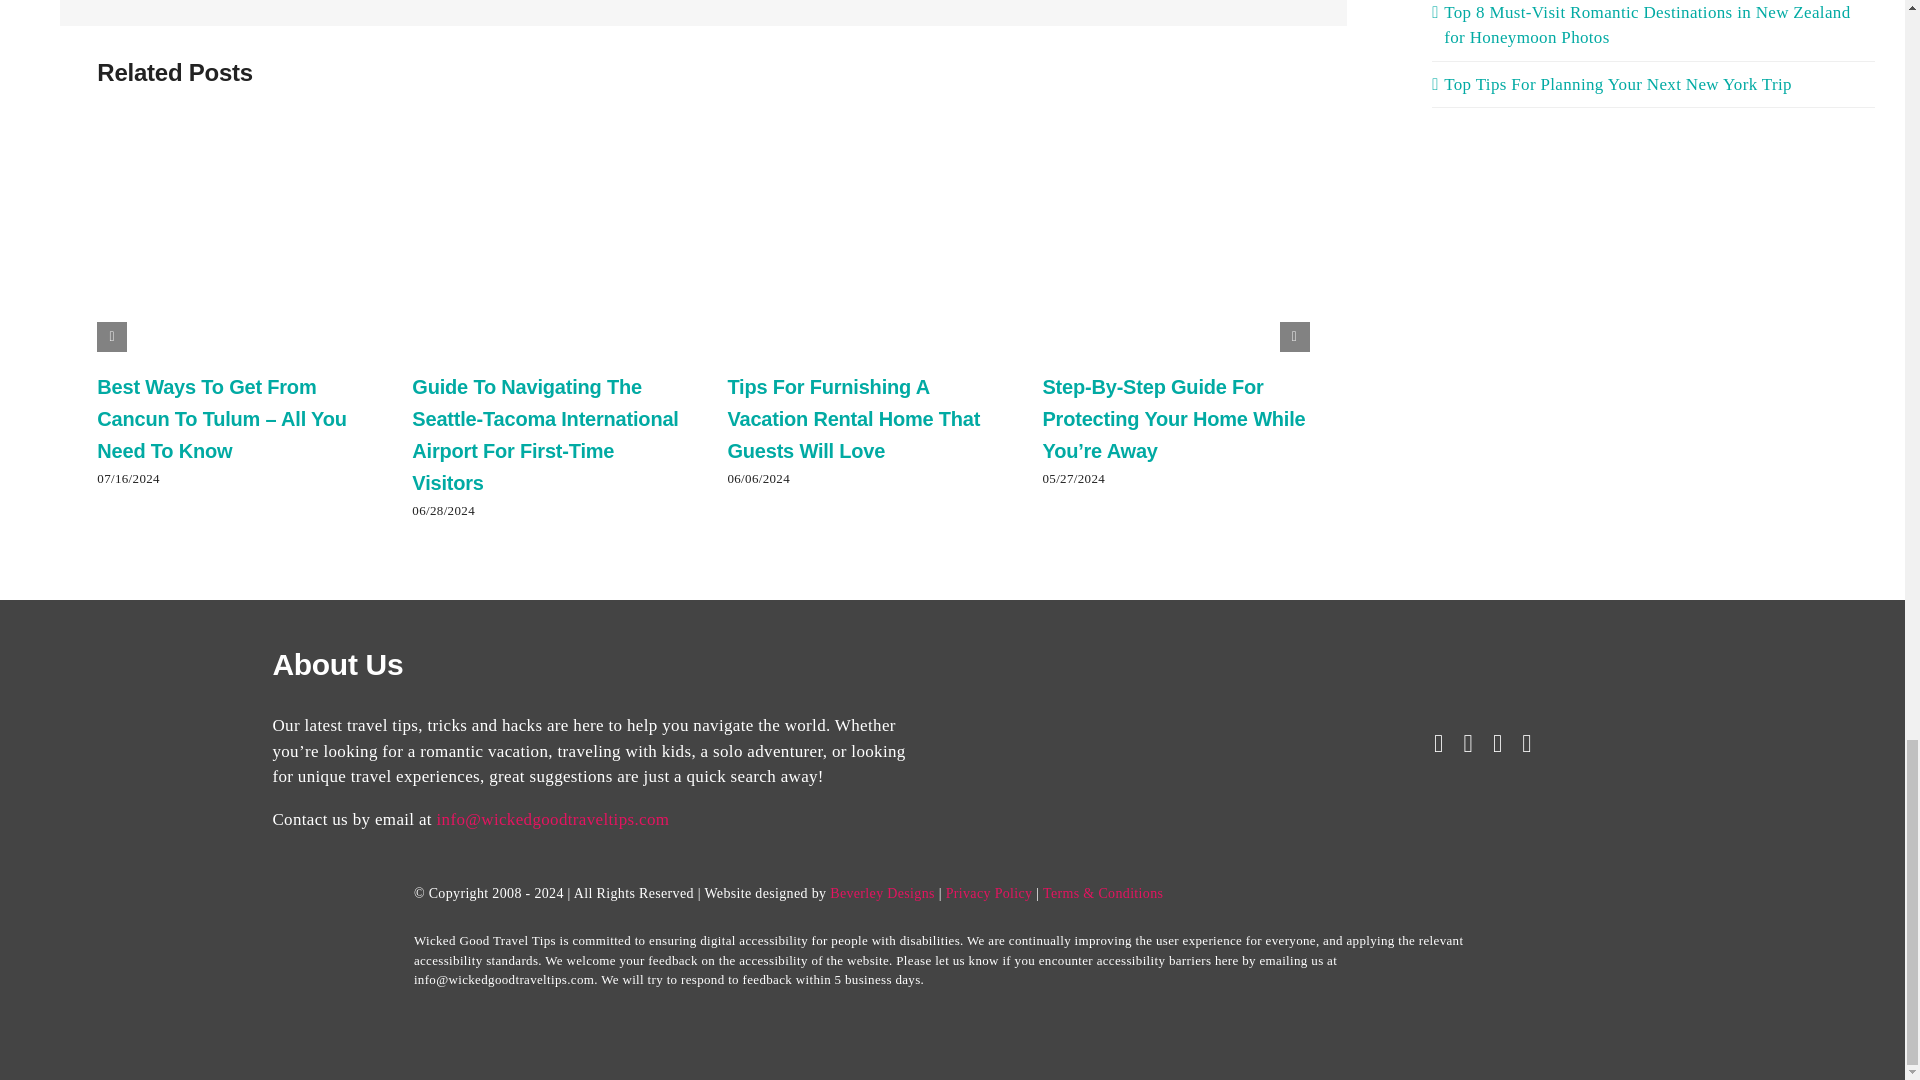  What do you see at coordinates (1172, 2) in the screenshot?
I see `Reddit` at bounding box center [1172, 2].